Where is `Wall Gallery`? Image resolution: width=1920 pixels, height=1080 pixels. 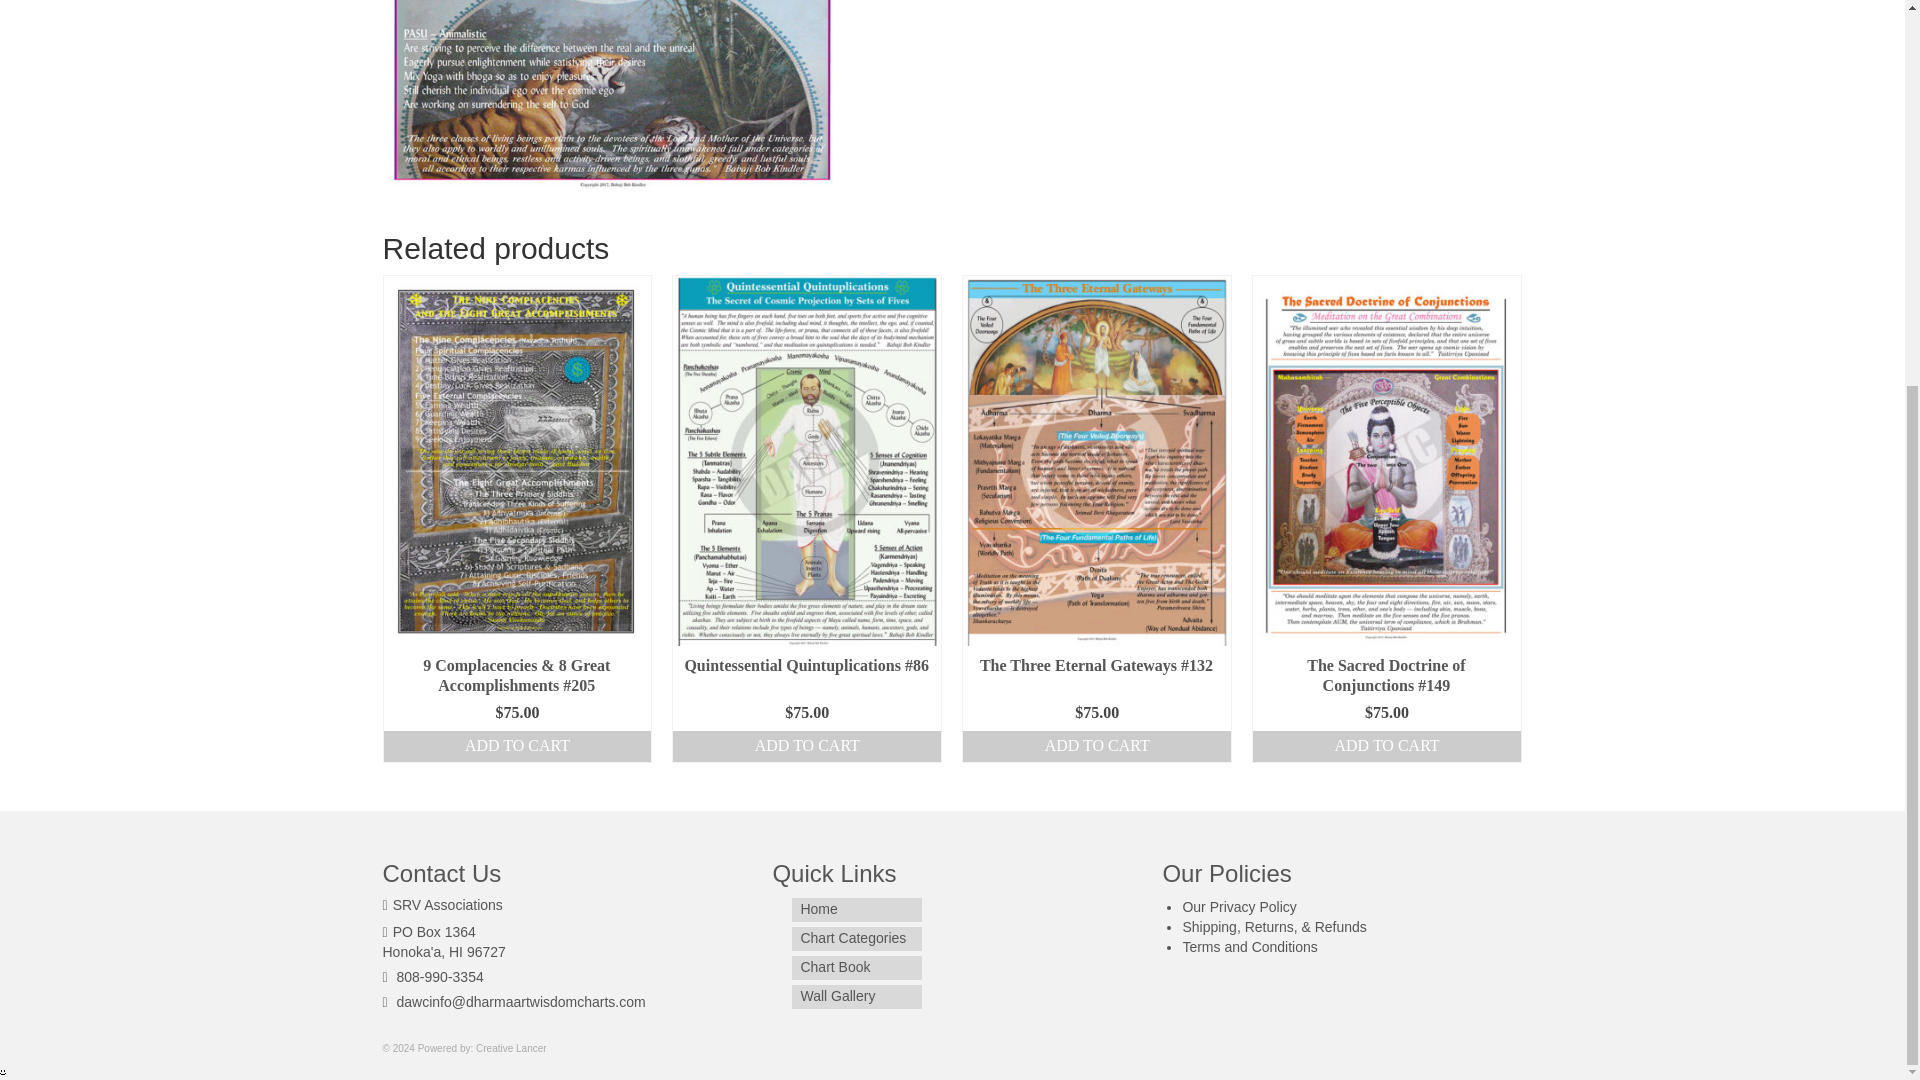
Wall Gallery is located at coordinates (856, 996).